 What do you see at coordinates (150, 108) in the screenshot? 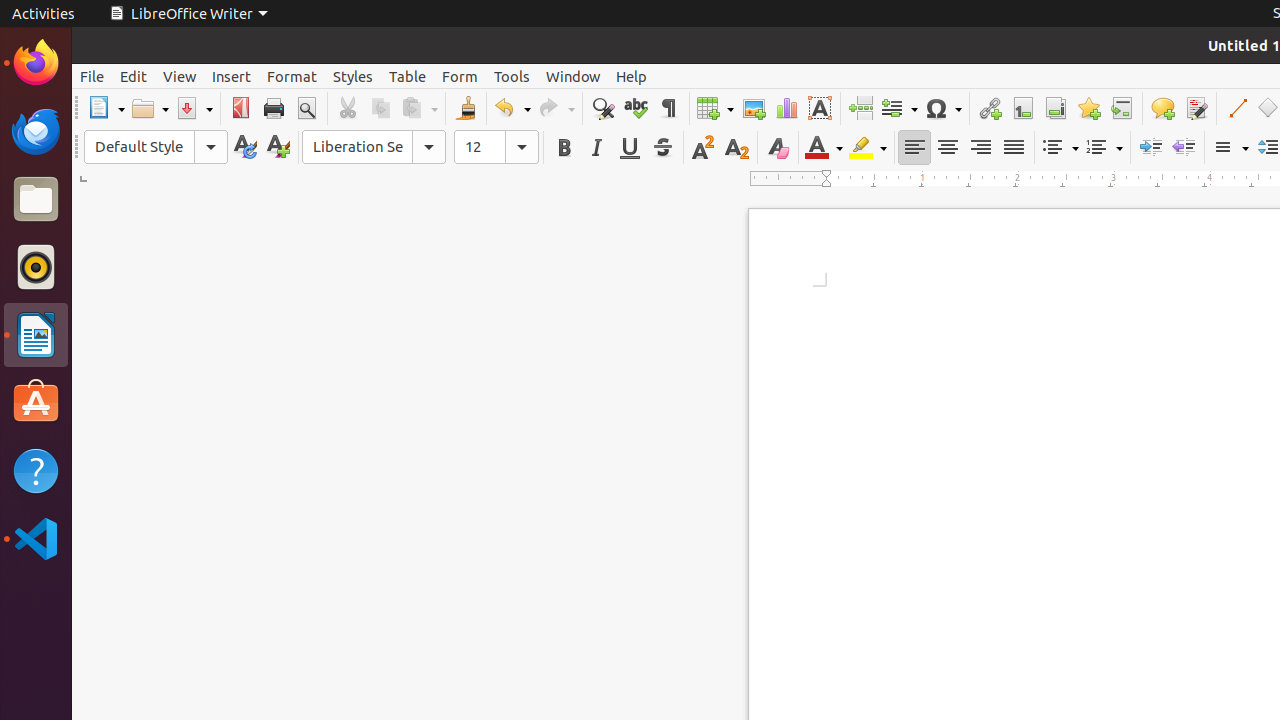
I see `Open` at bounding box center [150, 108].